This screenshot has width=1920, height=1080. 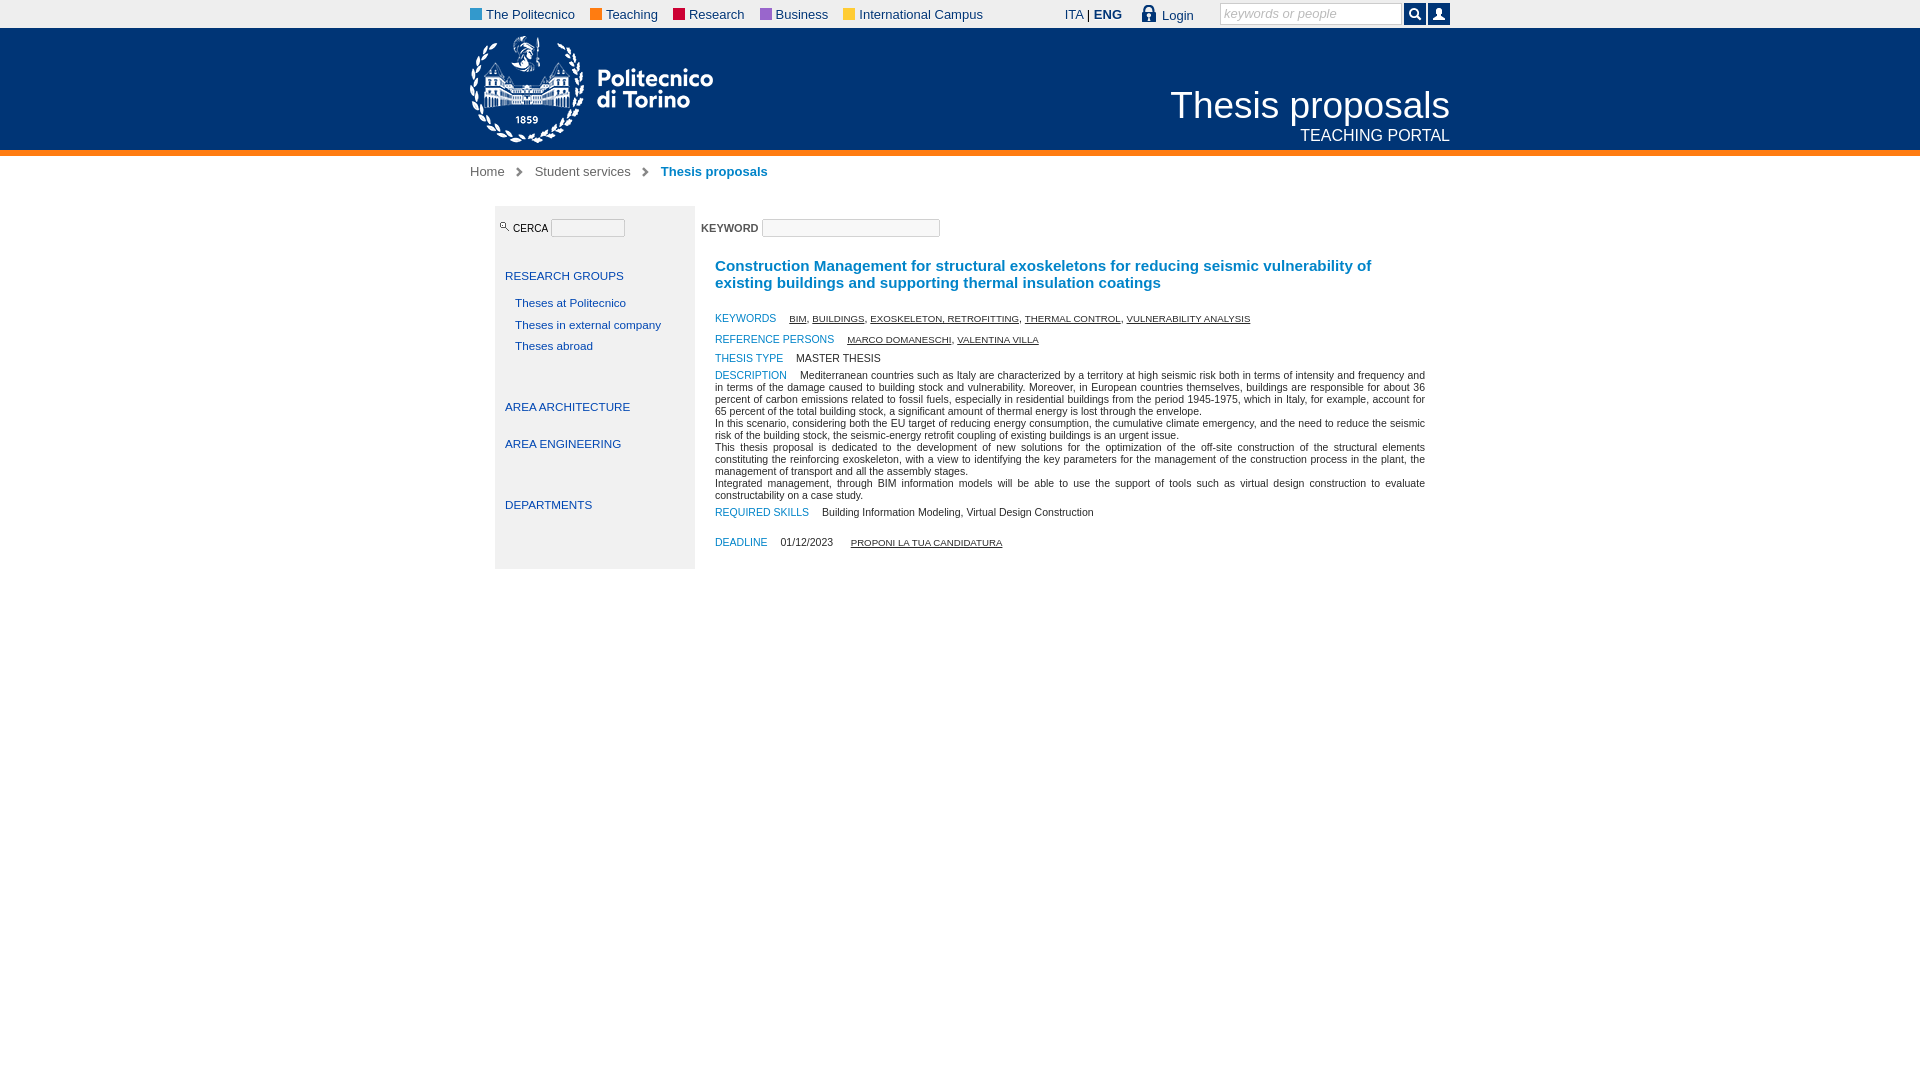 What do you see at coordinates (570, 302) in the screenshot?
I see `Theses at Politecnico` at bounding box center [570, 302].